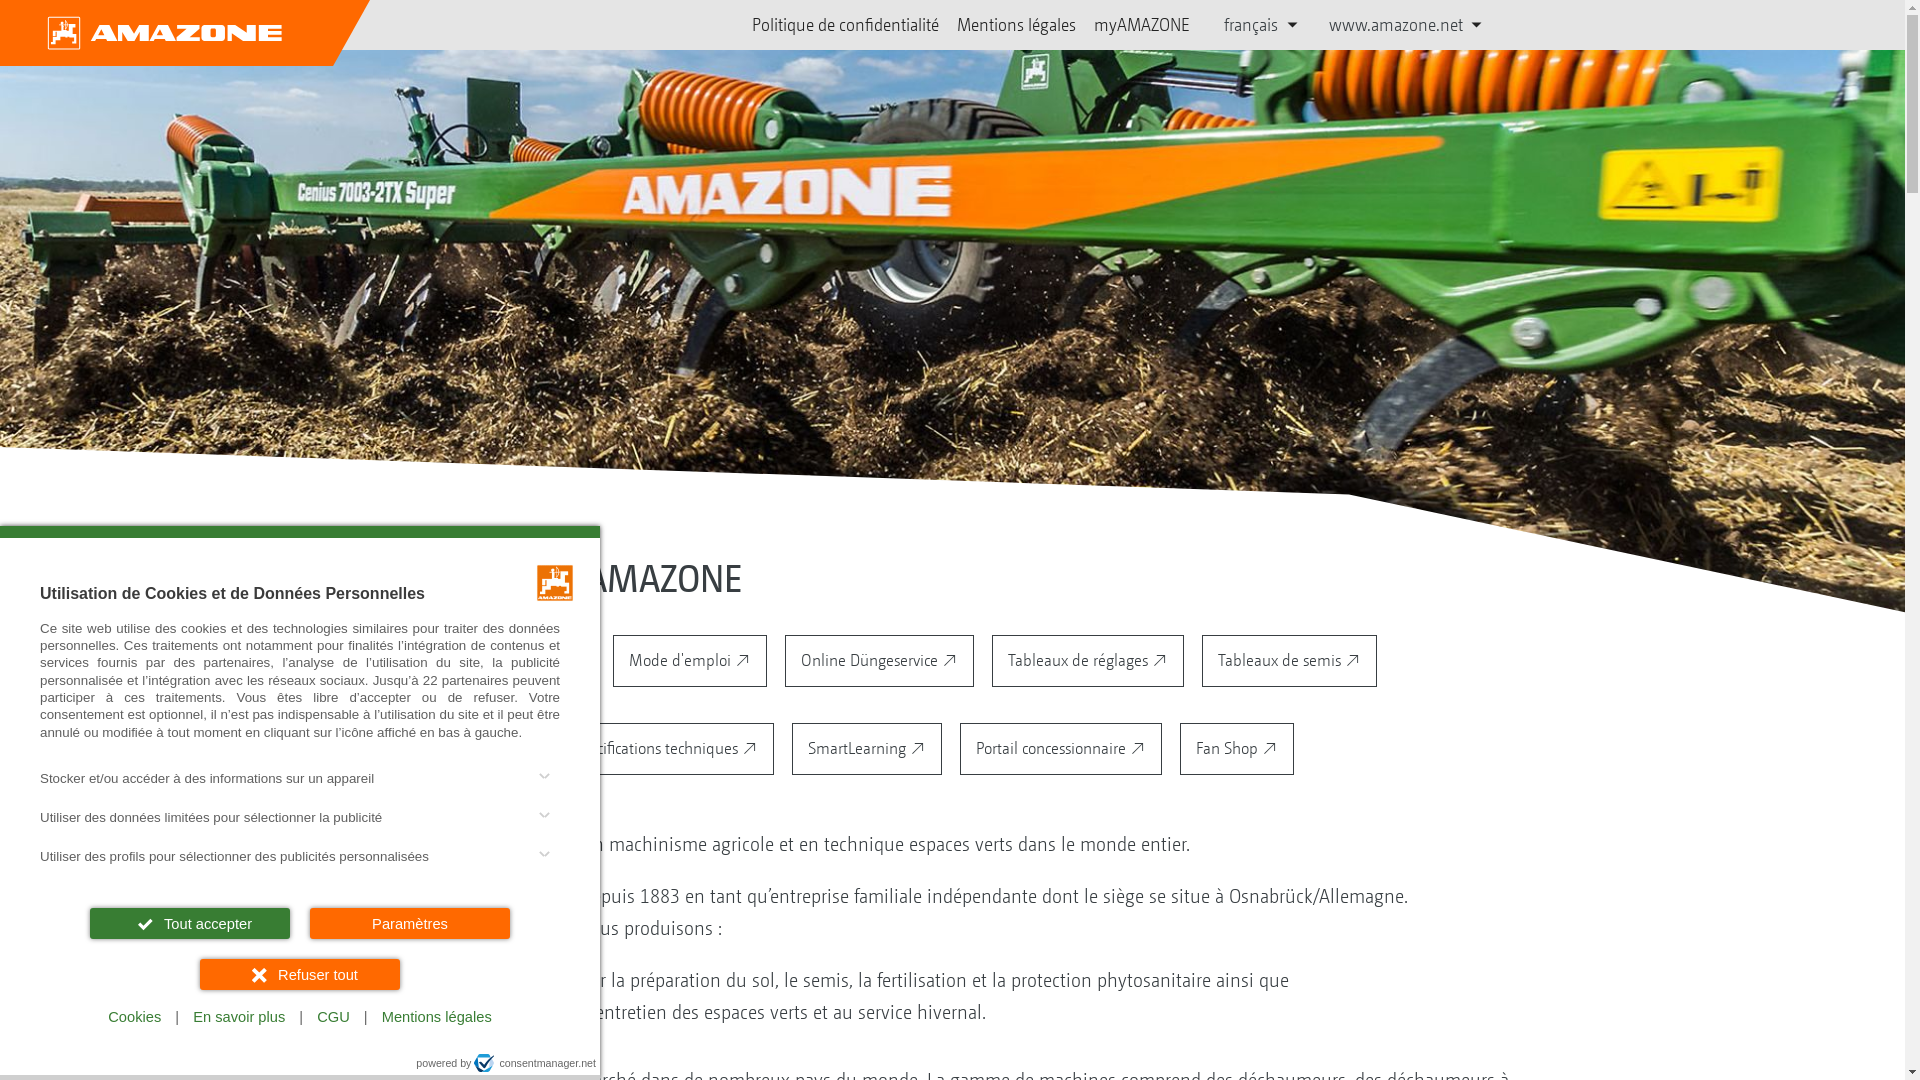 This screenshot has height=1080, width=1920. What do you see at coordinates (1237, 749) in the screenshot?
I see `Fan Shop` at bounding box center [1237, 749].